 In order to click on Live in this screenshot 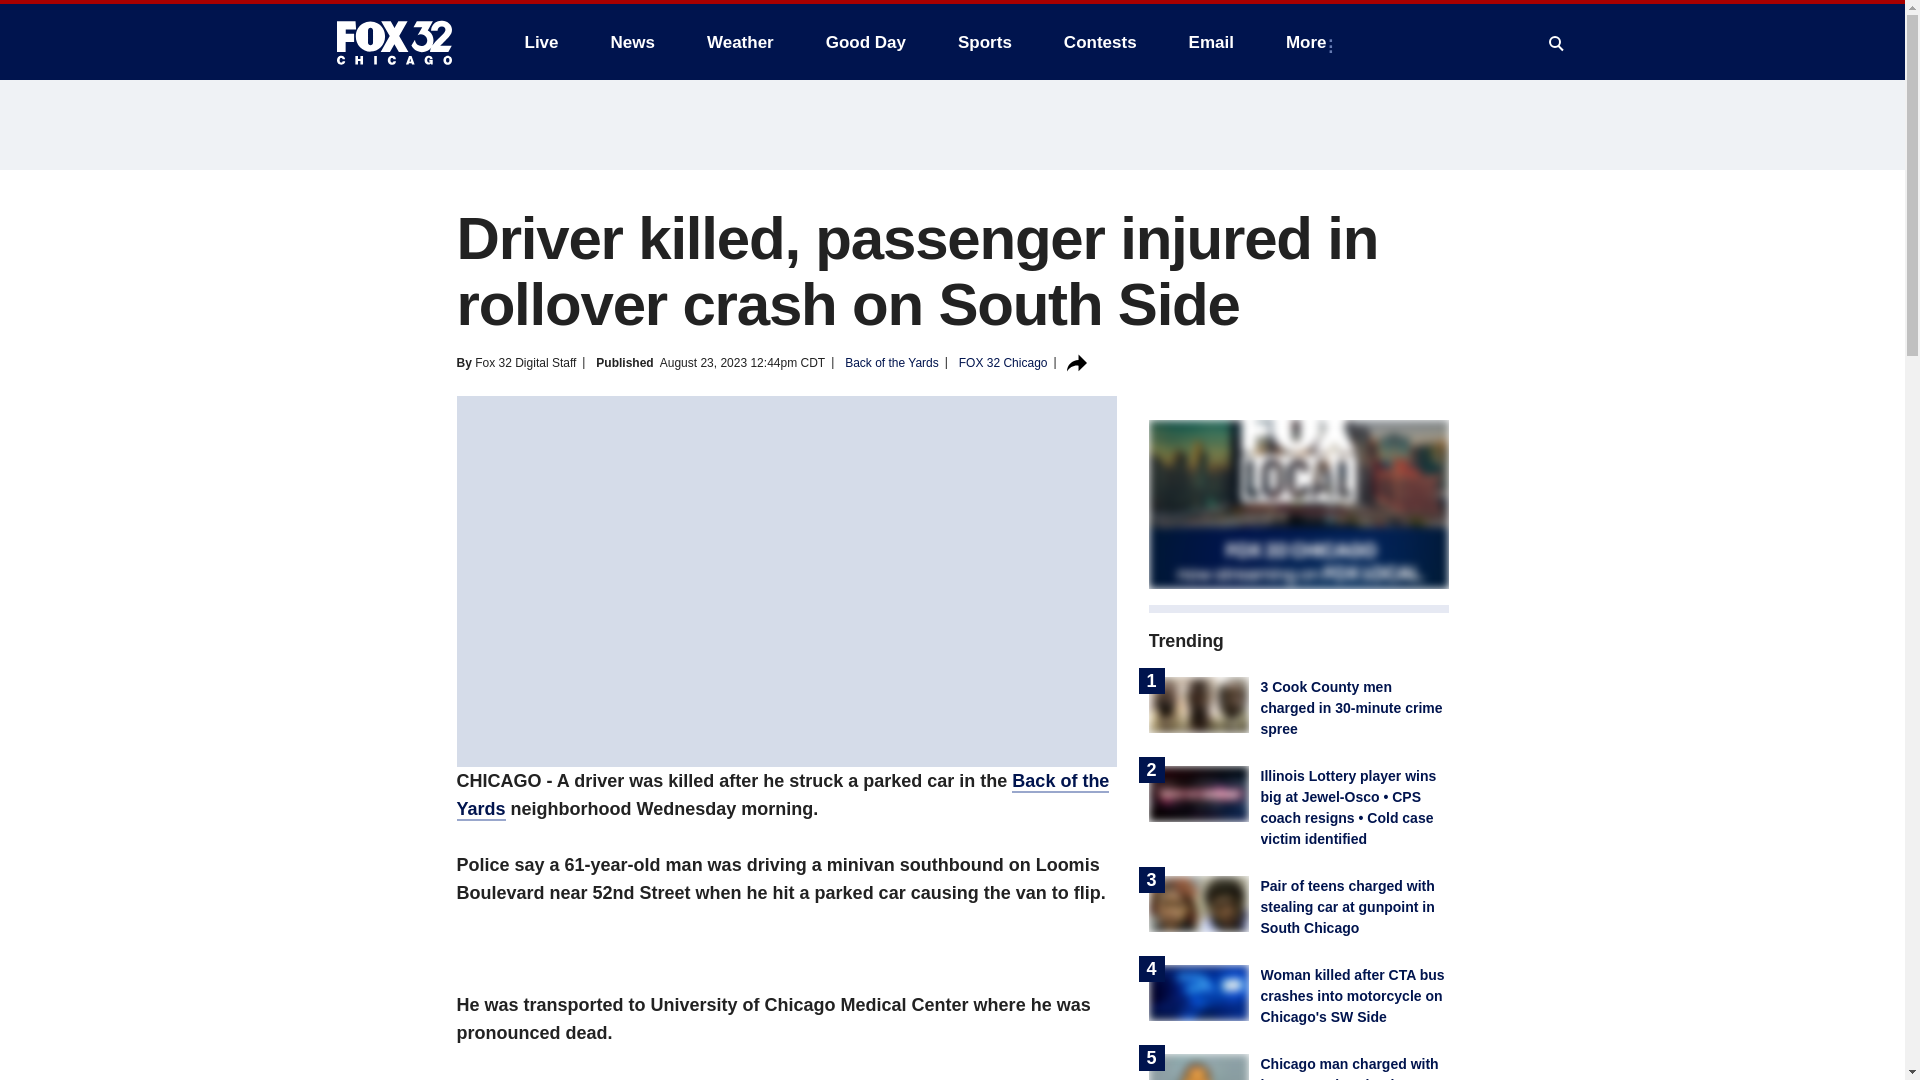, I will do `click(541, 42)`.